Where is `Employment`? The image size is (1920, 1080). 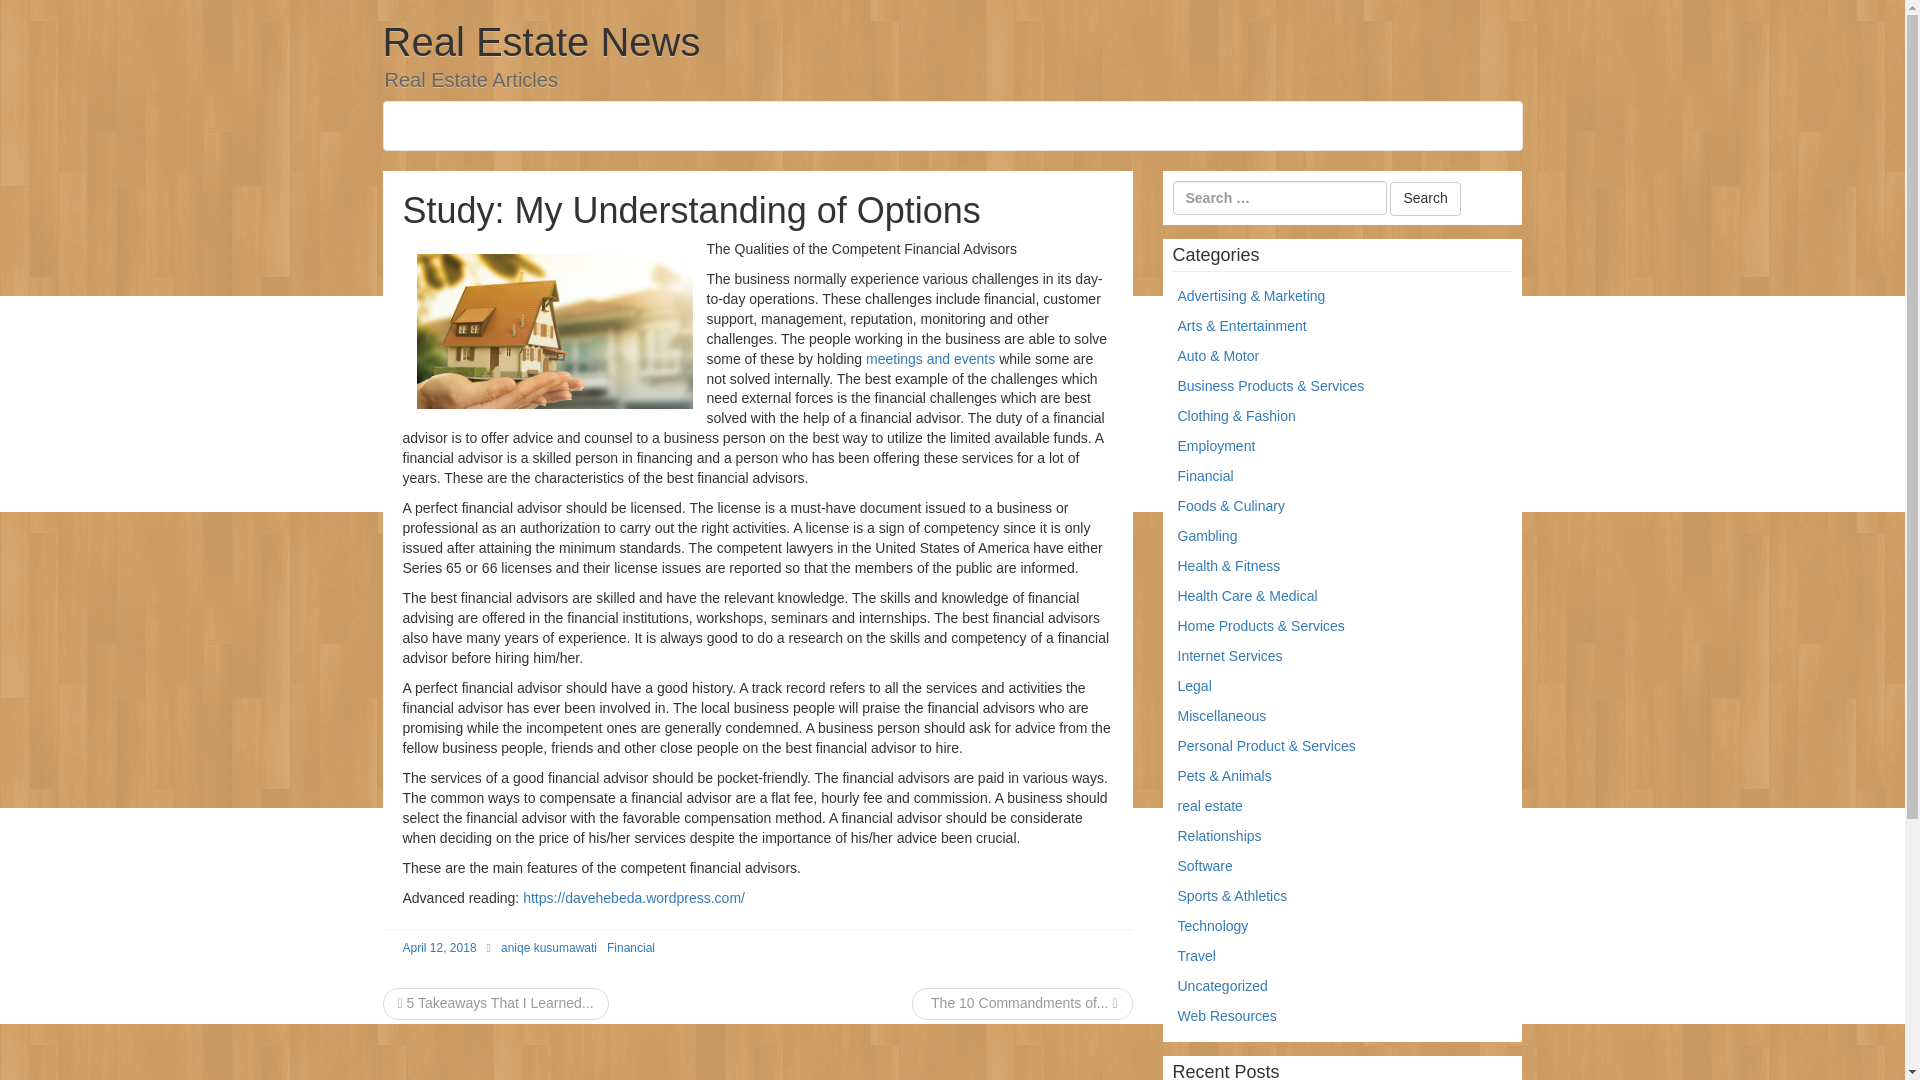 Employment is located at coordinates (1216, 446).